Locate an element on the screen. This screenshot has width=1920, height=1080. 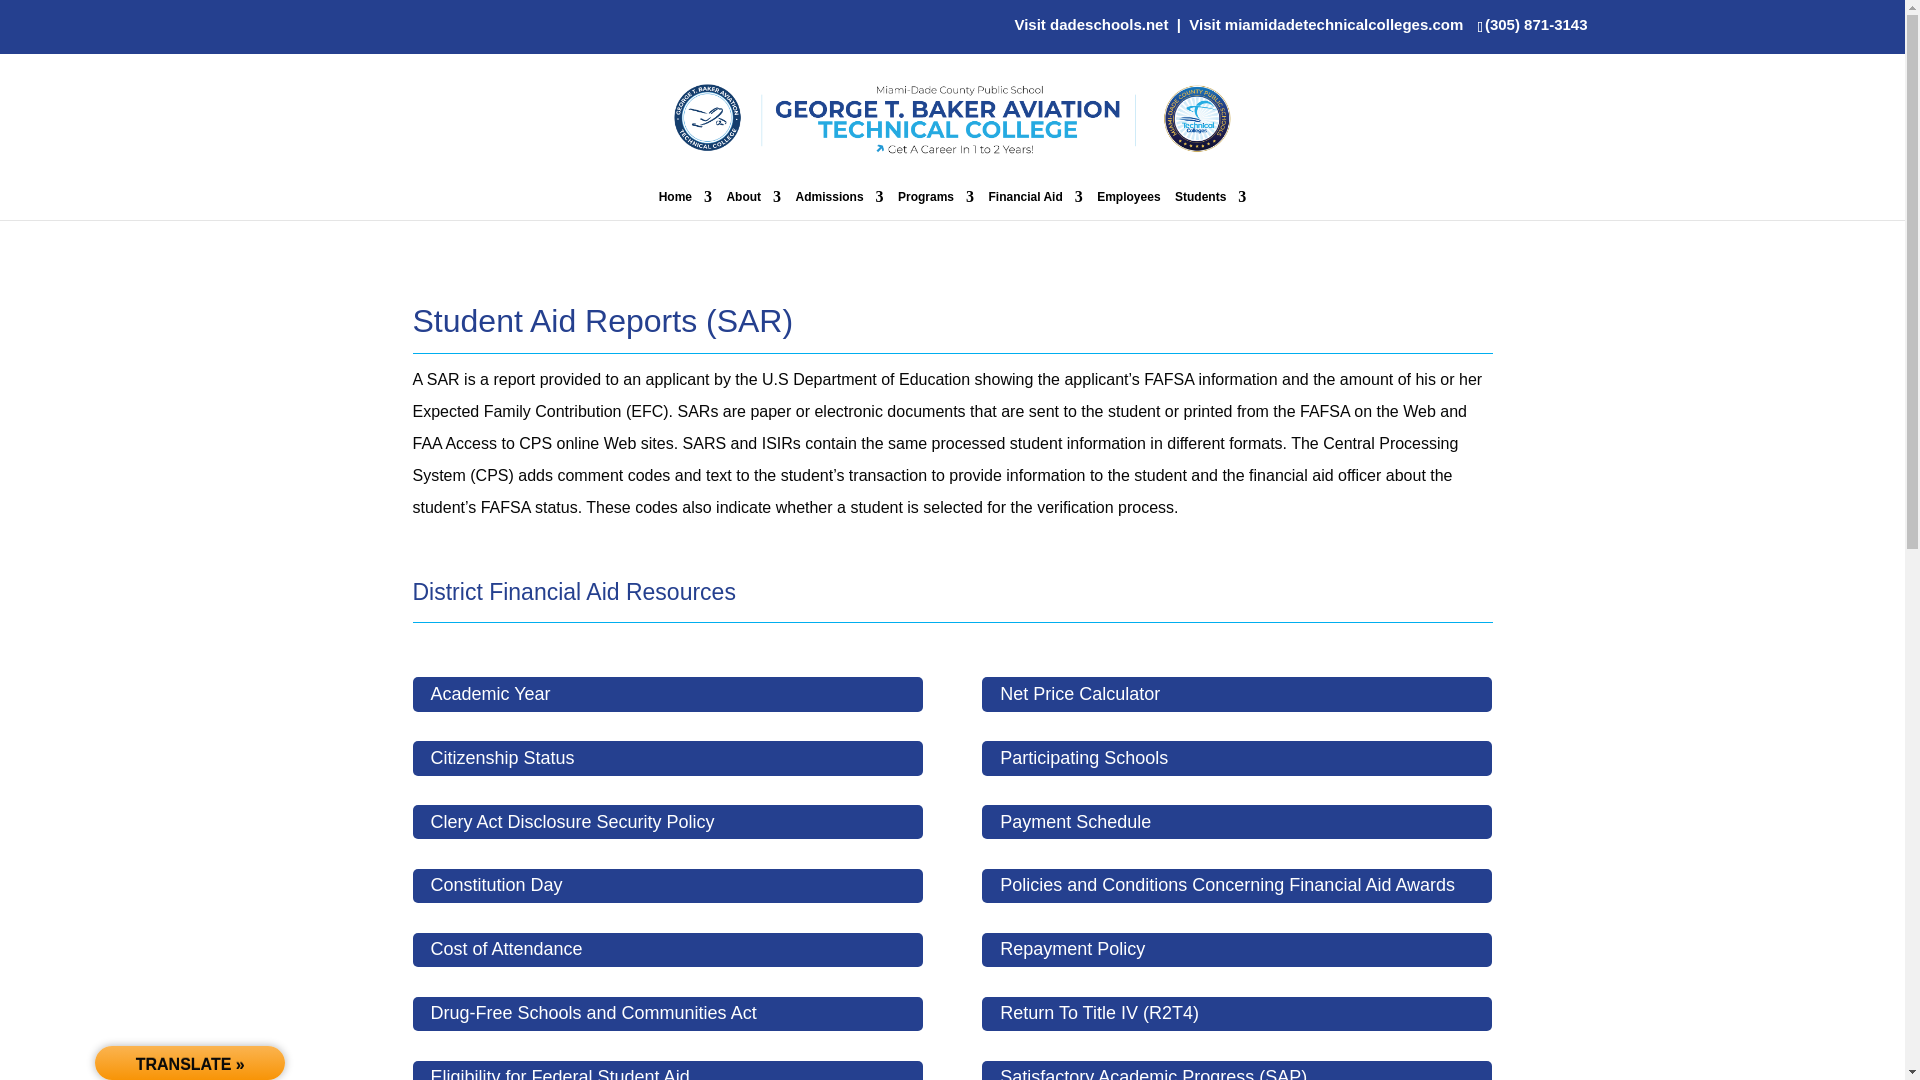
About is located at coordinates (753, 205).